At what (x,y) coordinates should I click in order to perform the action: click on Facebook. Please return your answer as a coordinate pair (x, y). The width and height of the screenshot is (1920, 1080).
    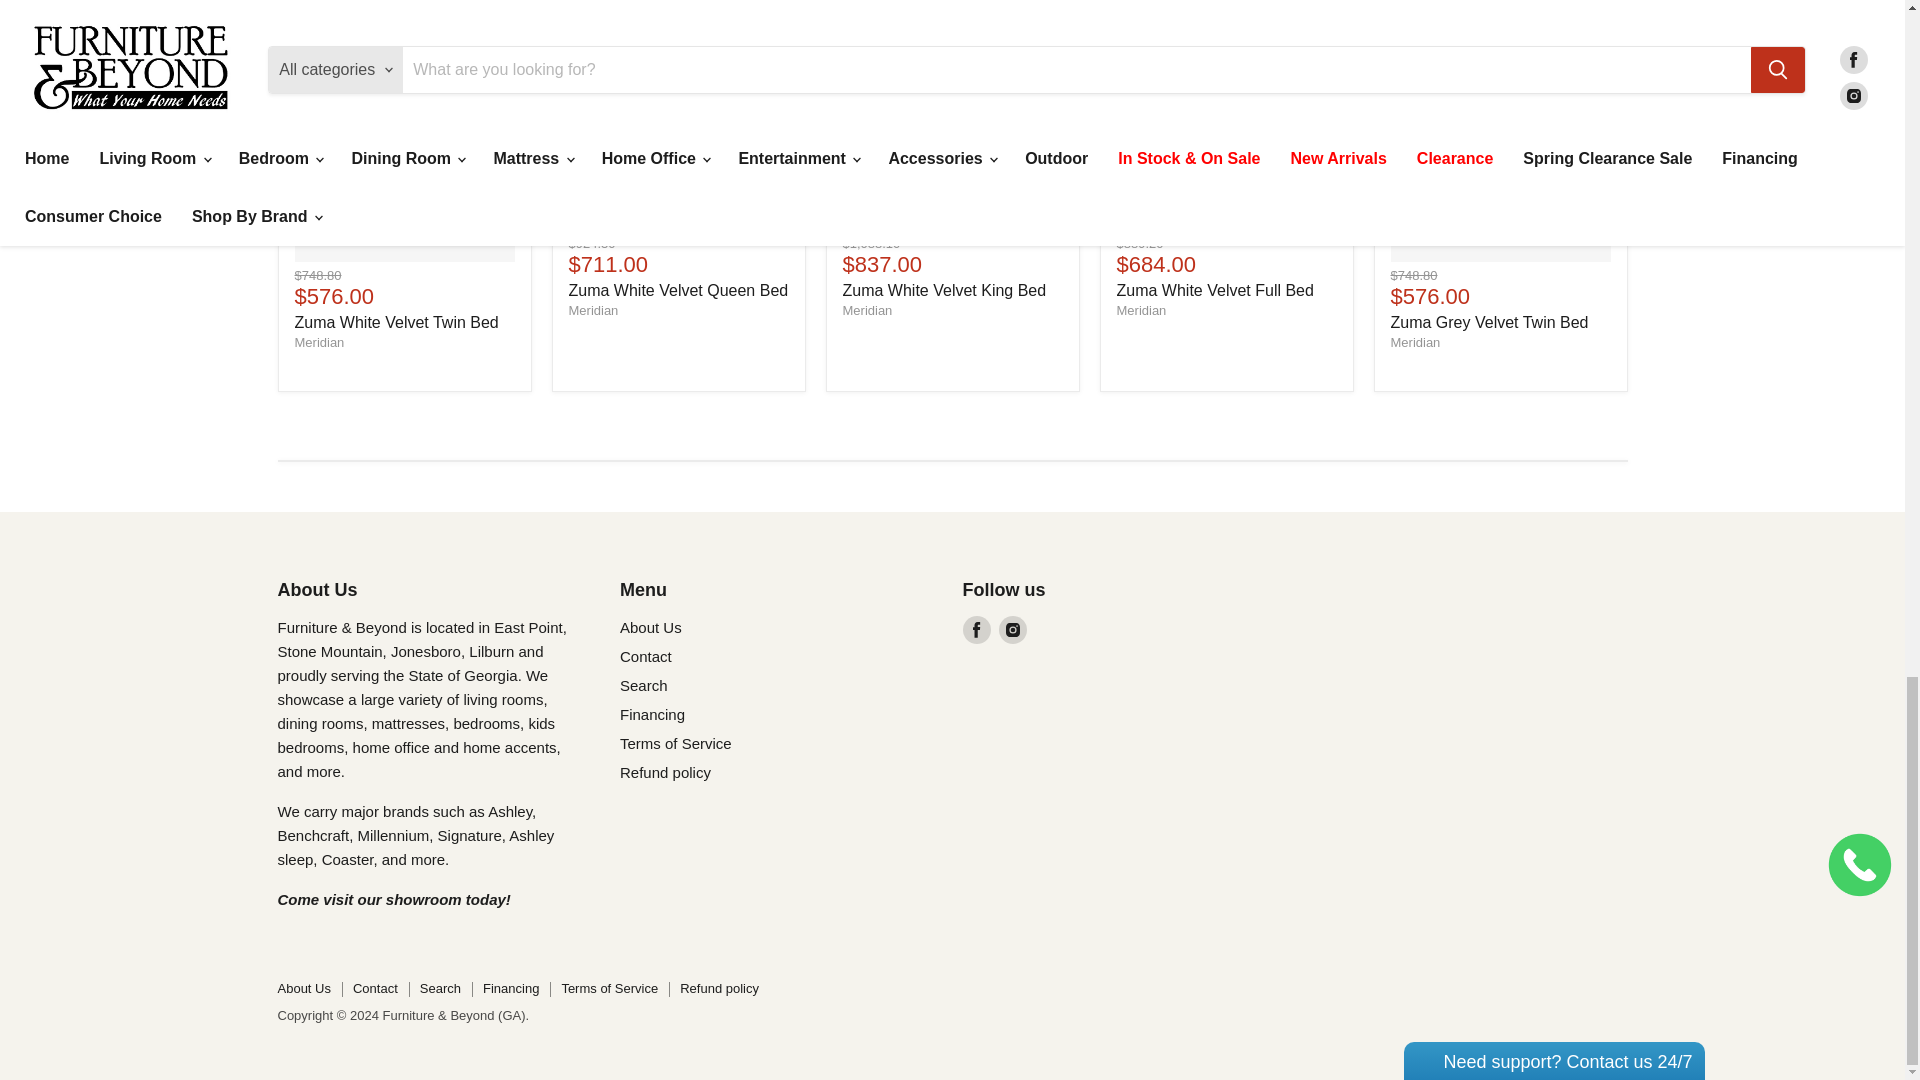
    Looking at the image, I should click on (976, 629).